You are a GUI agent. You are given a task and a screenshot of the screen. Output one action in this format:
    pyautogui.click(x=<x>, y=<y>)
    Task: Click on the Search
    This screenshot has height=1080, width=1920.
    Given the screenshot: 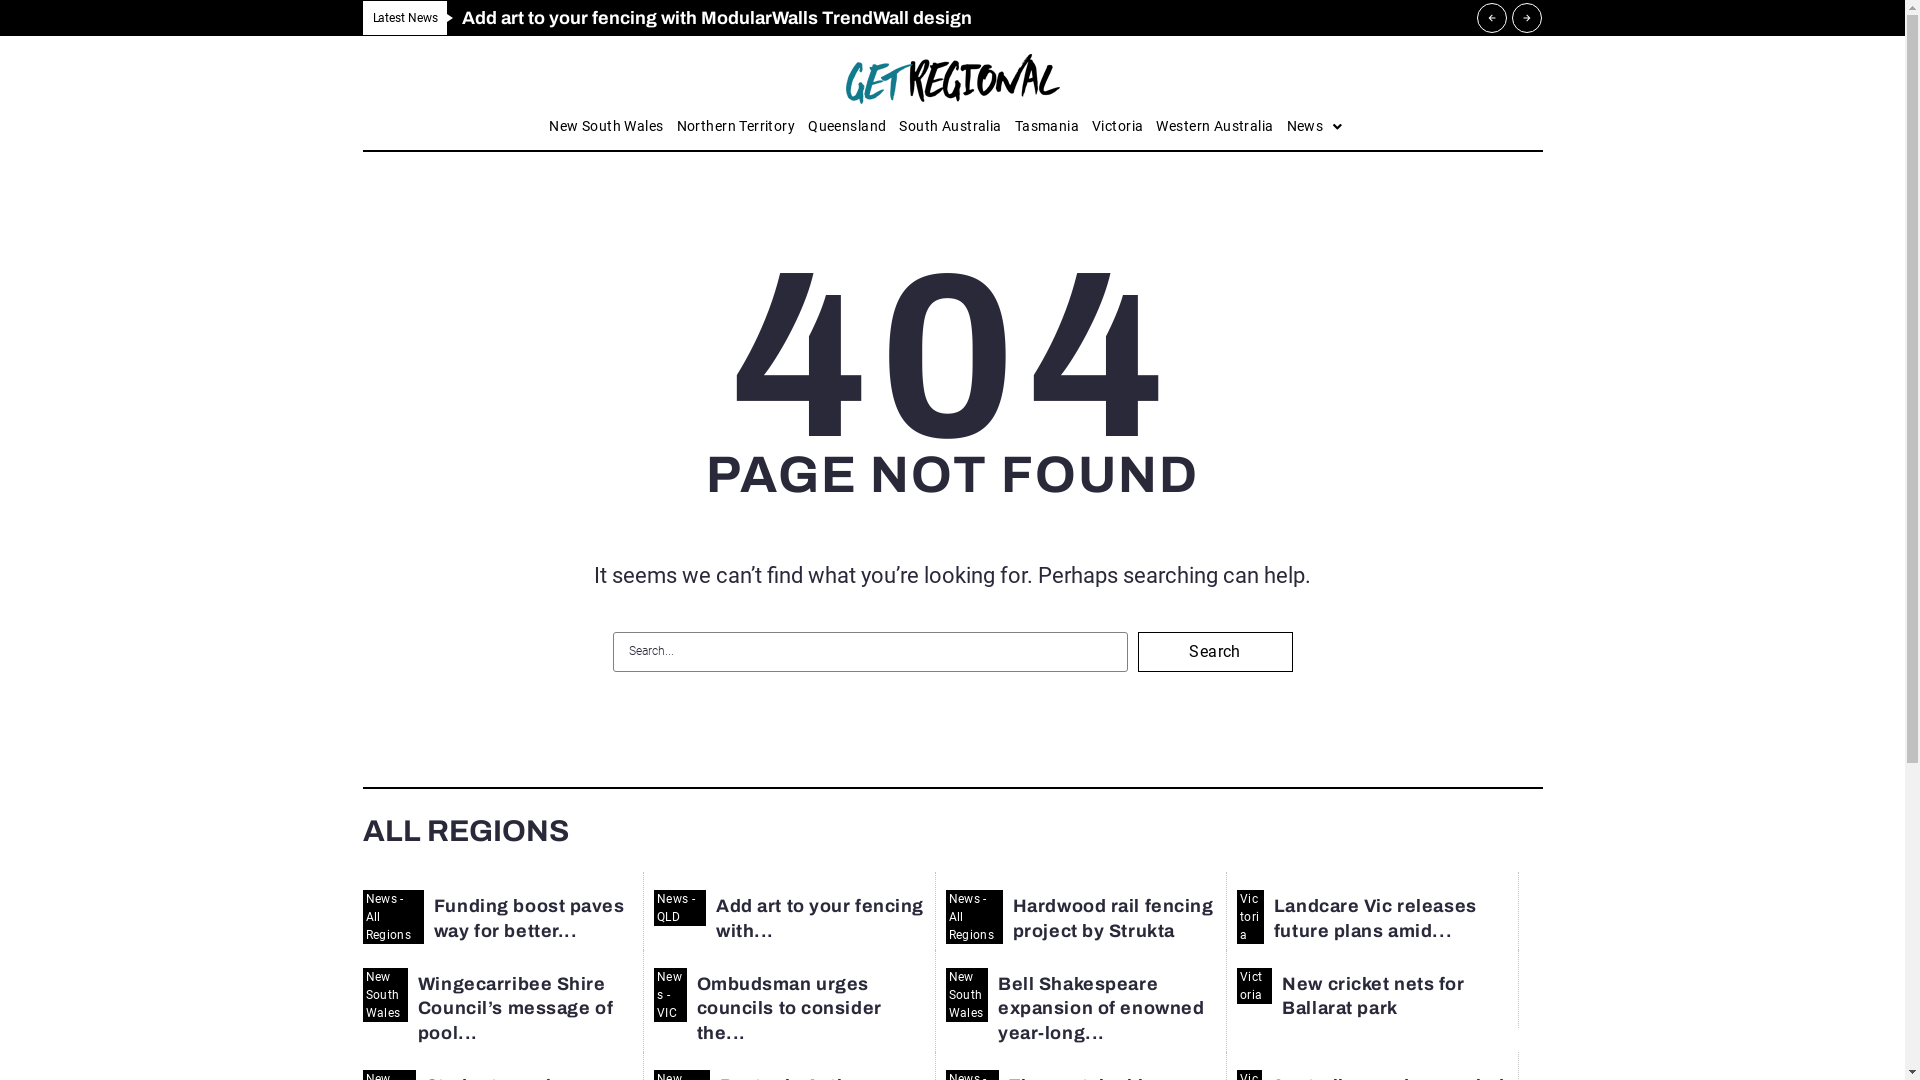 What is the action you would take?
    pyautogui.click(x=1216, y=652)
    